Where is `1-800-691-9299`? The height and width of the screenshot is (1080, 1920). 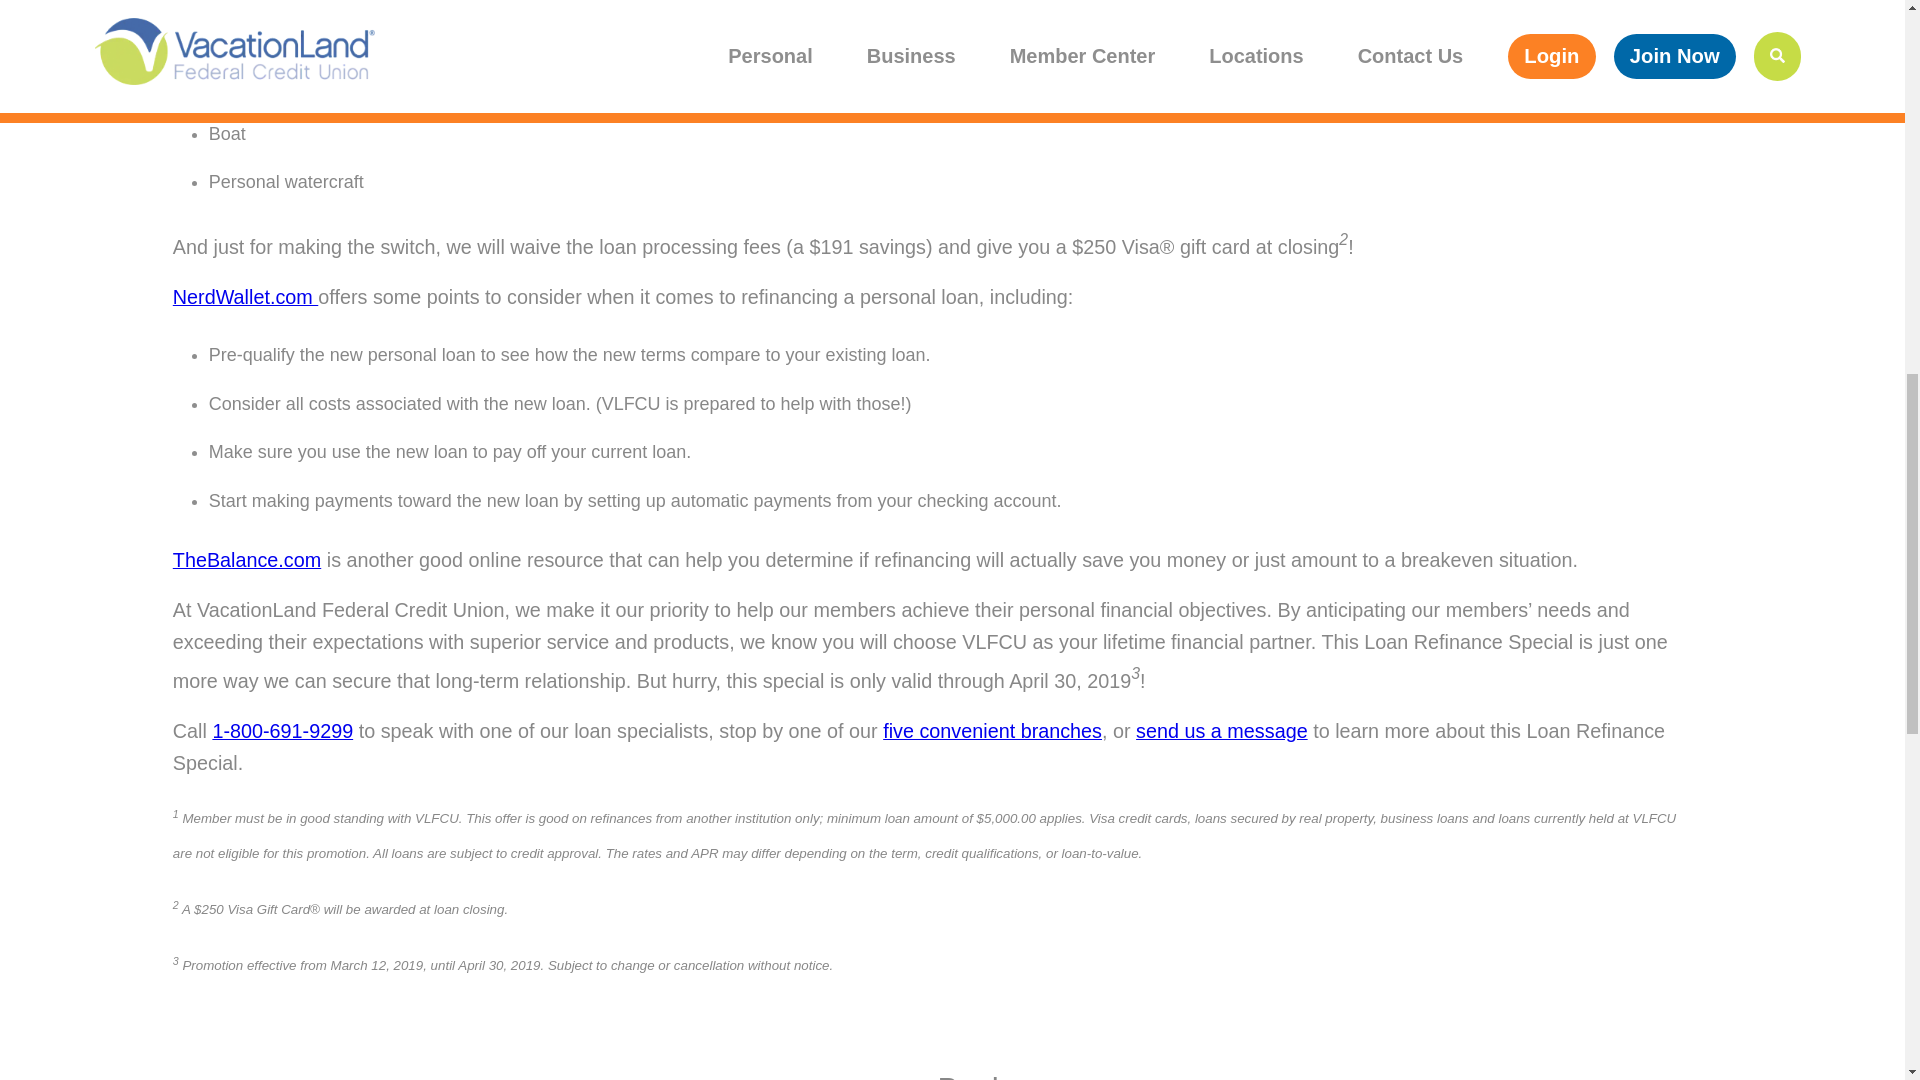 1-800-691-9299 is located at coordinates (282, 730).